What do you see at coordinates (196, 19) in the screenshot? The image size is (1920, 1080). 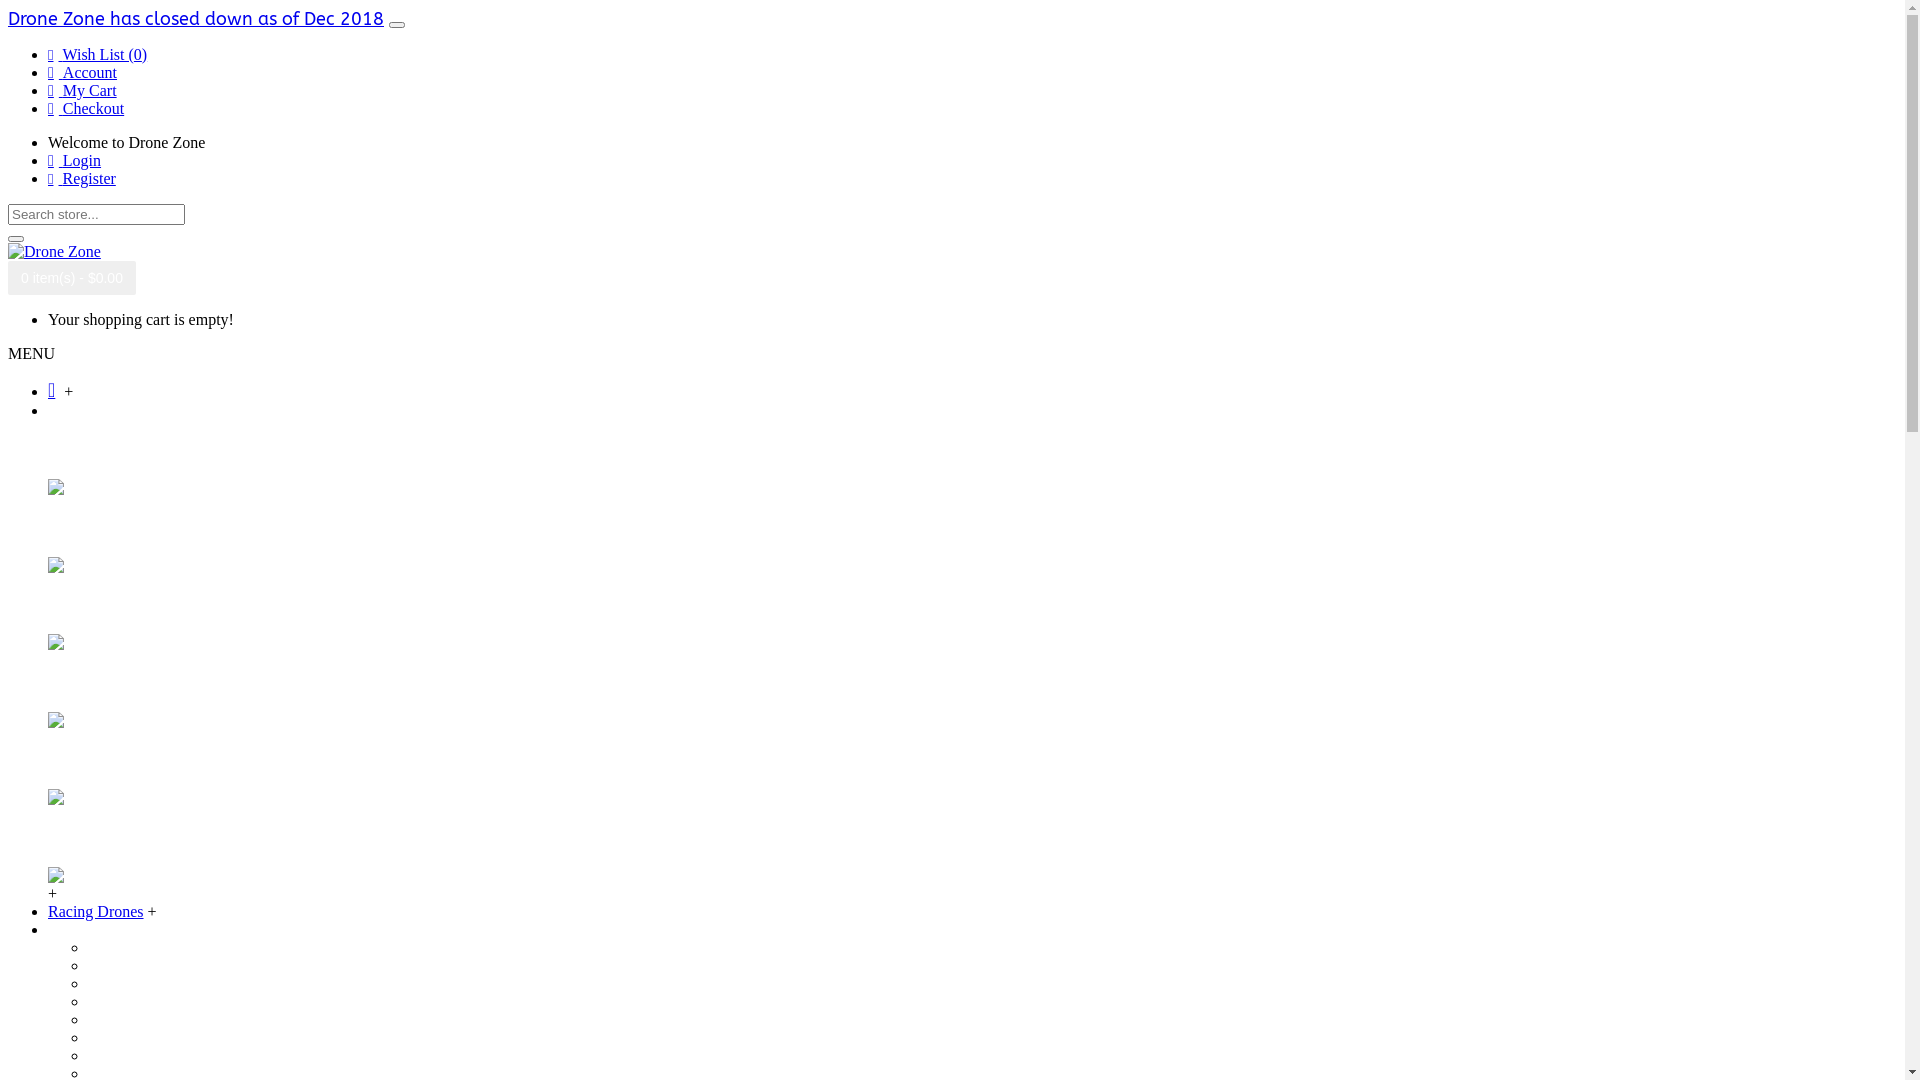 I see `Drone Zone has closed down as of Dec 2018` at bounding box center [196, 19].